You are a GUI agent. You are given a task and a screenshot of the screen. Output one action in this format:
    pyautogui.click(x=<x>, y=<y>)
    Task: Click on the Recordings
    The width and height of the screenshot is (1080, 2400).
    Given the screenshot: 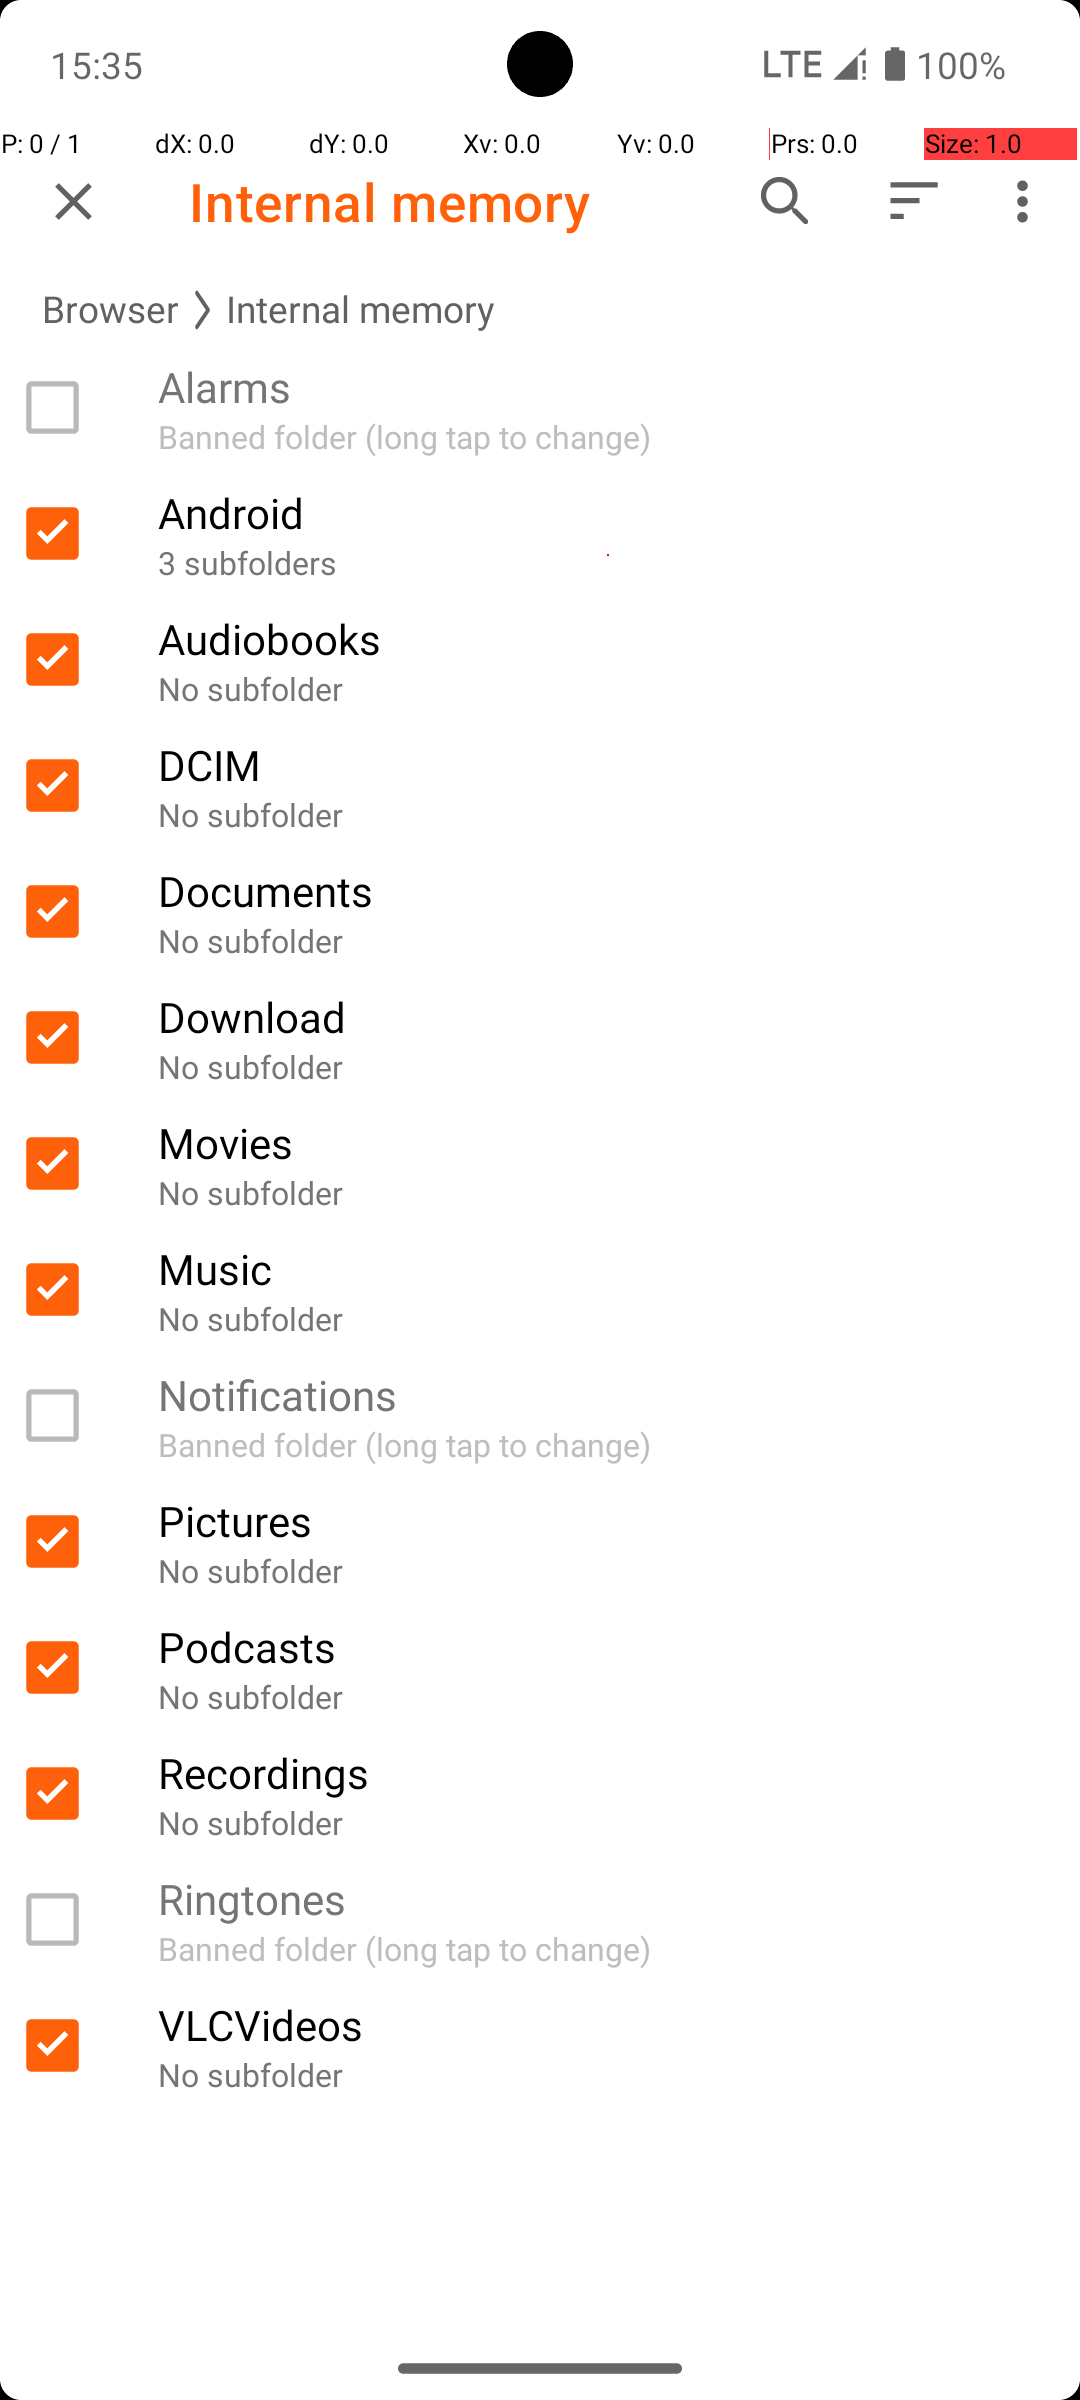 What is the action you would take?
    pyautogui.click(x=608, y=1772)
    